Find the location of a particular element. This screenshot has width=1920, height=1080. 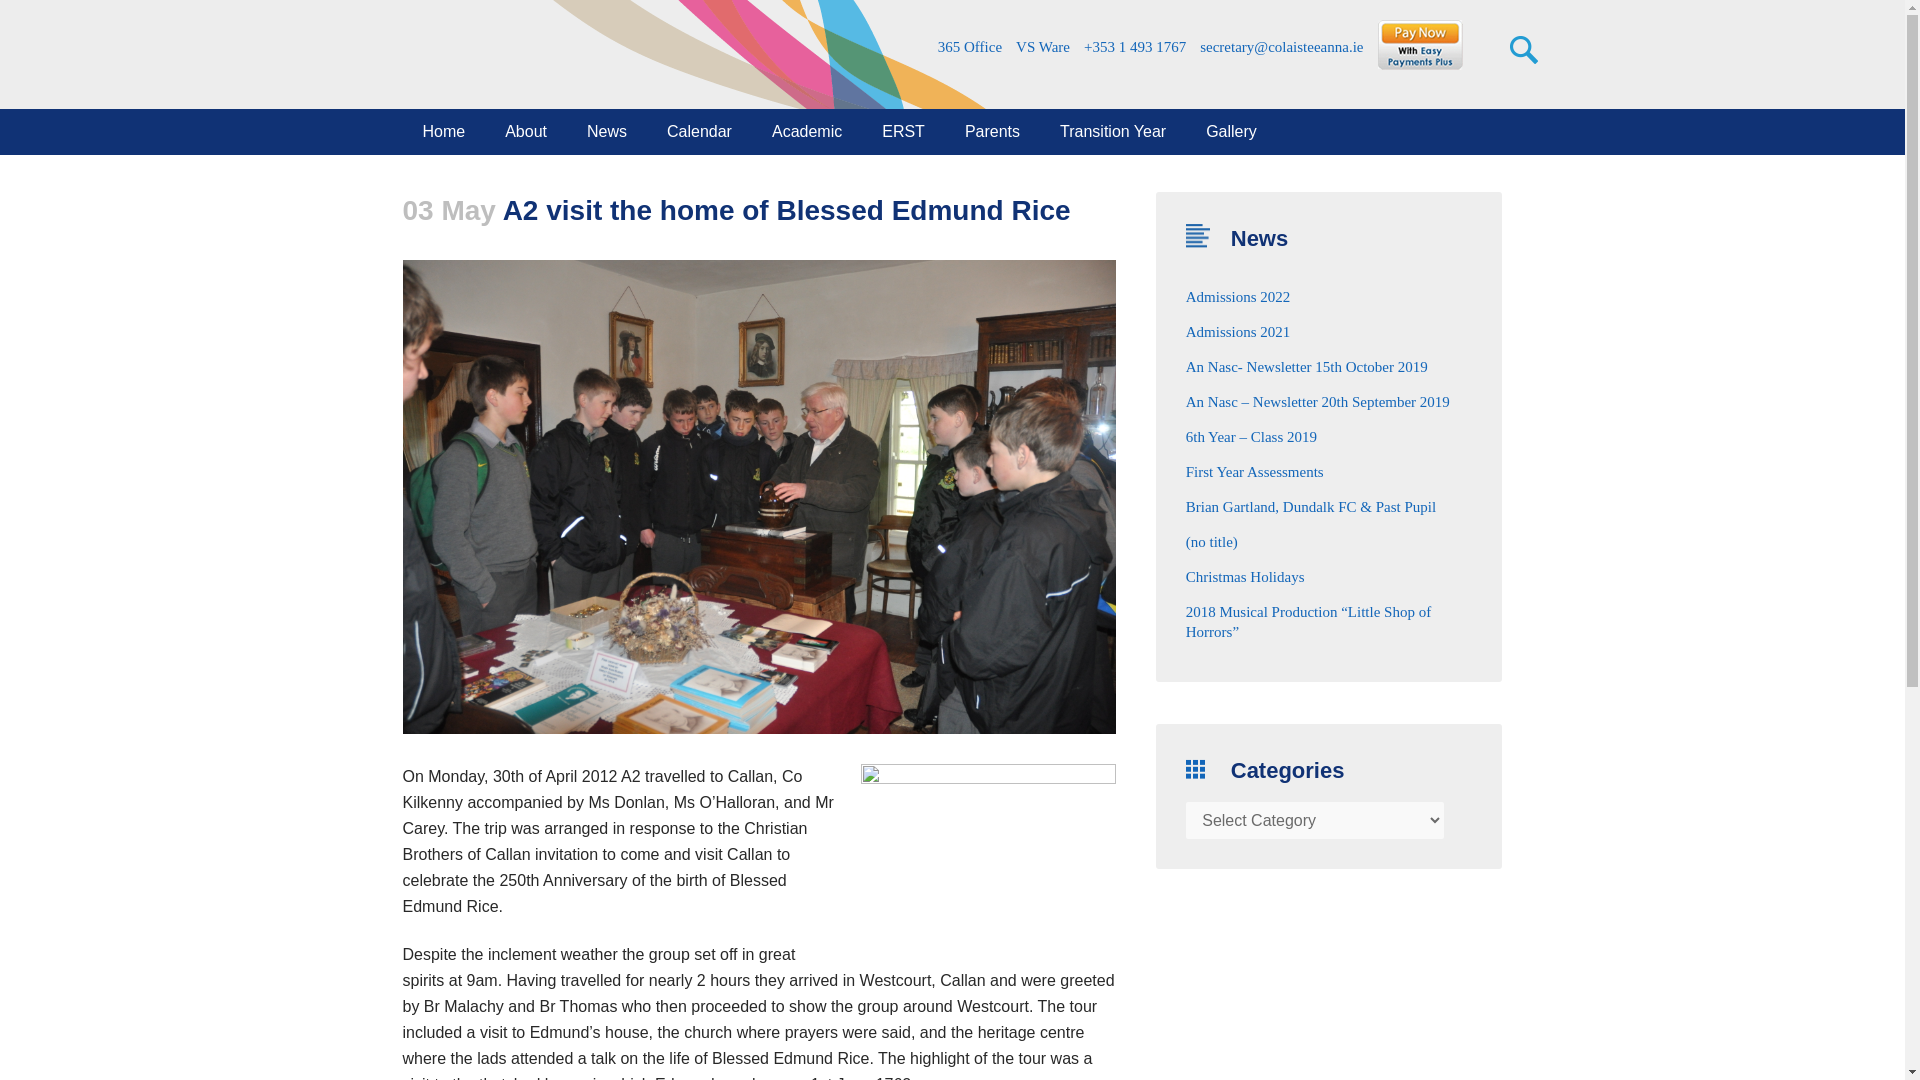

Academic is located at coordinates (807, 132).